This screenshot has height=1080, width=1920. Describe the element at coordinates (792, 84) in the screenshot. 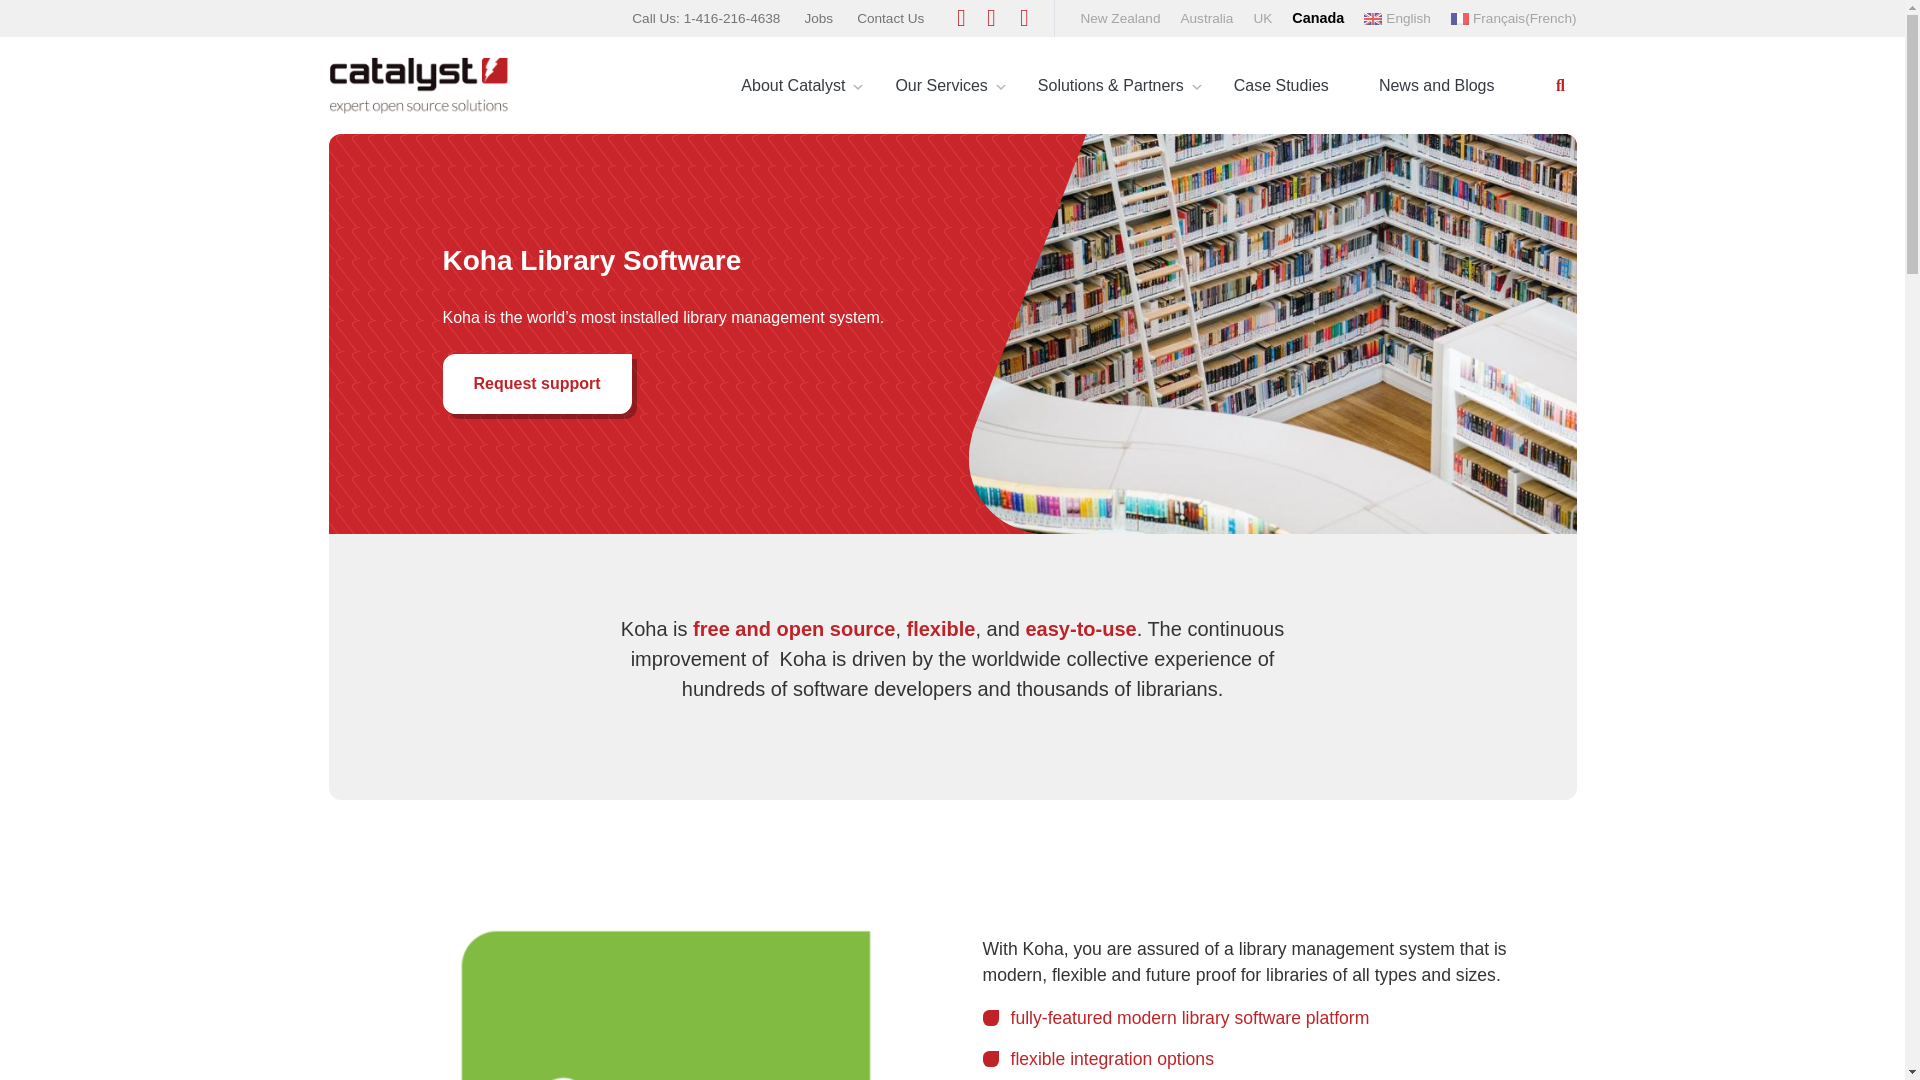

I see `About Catalyst` at that location.